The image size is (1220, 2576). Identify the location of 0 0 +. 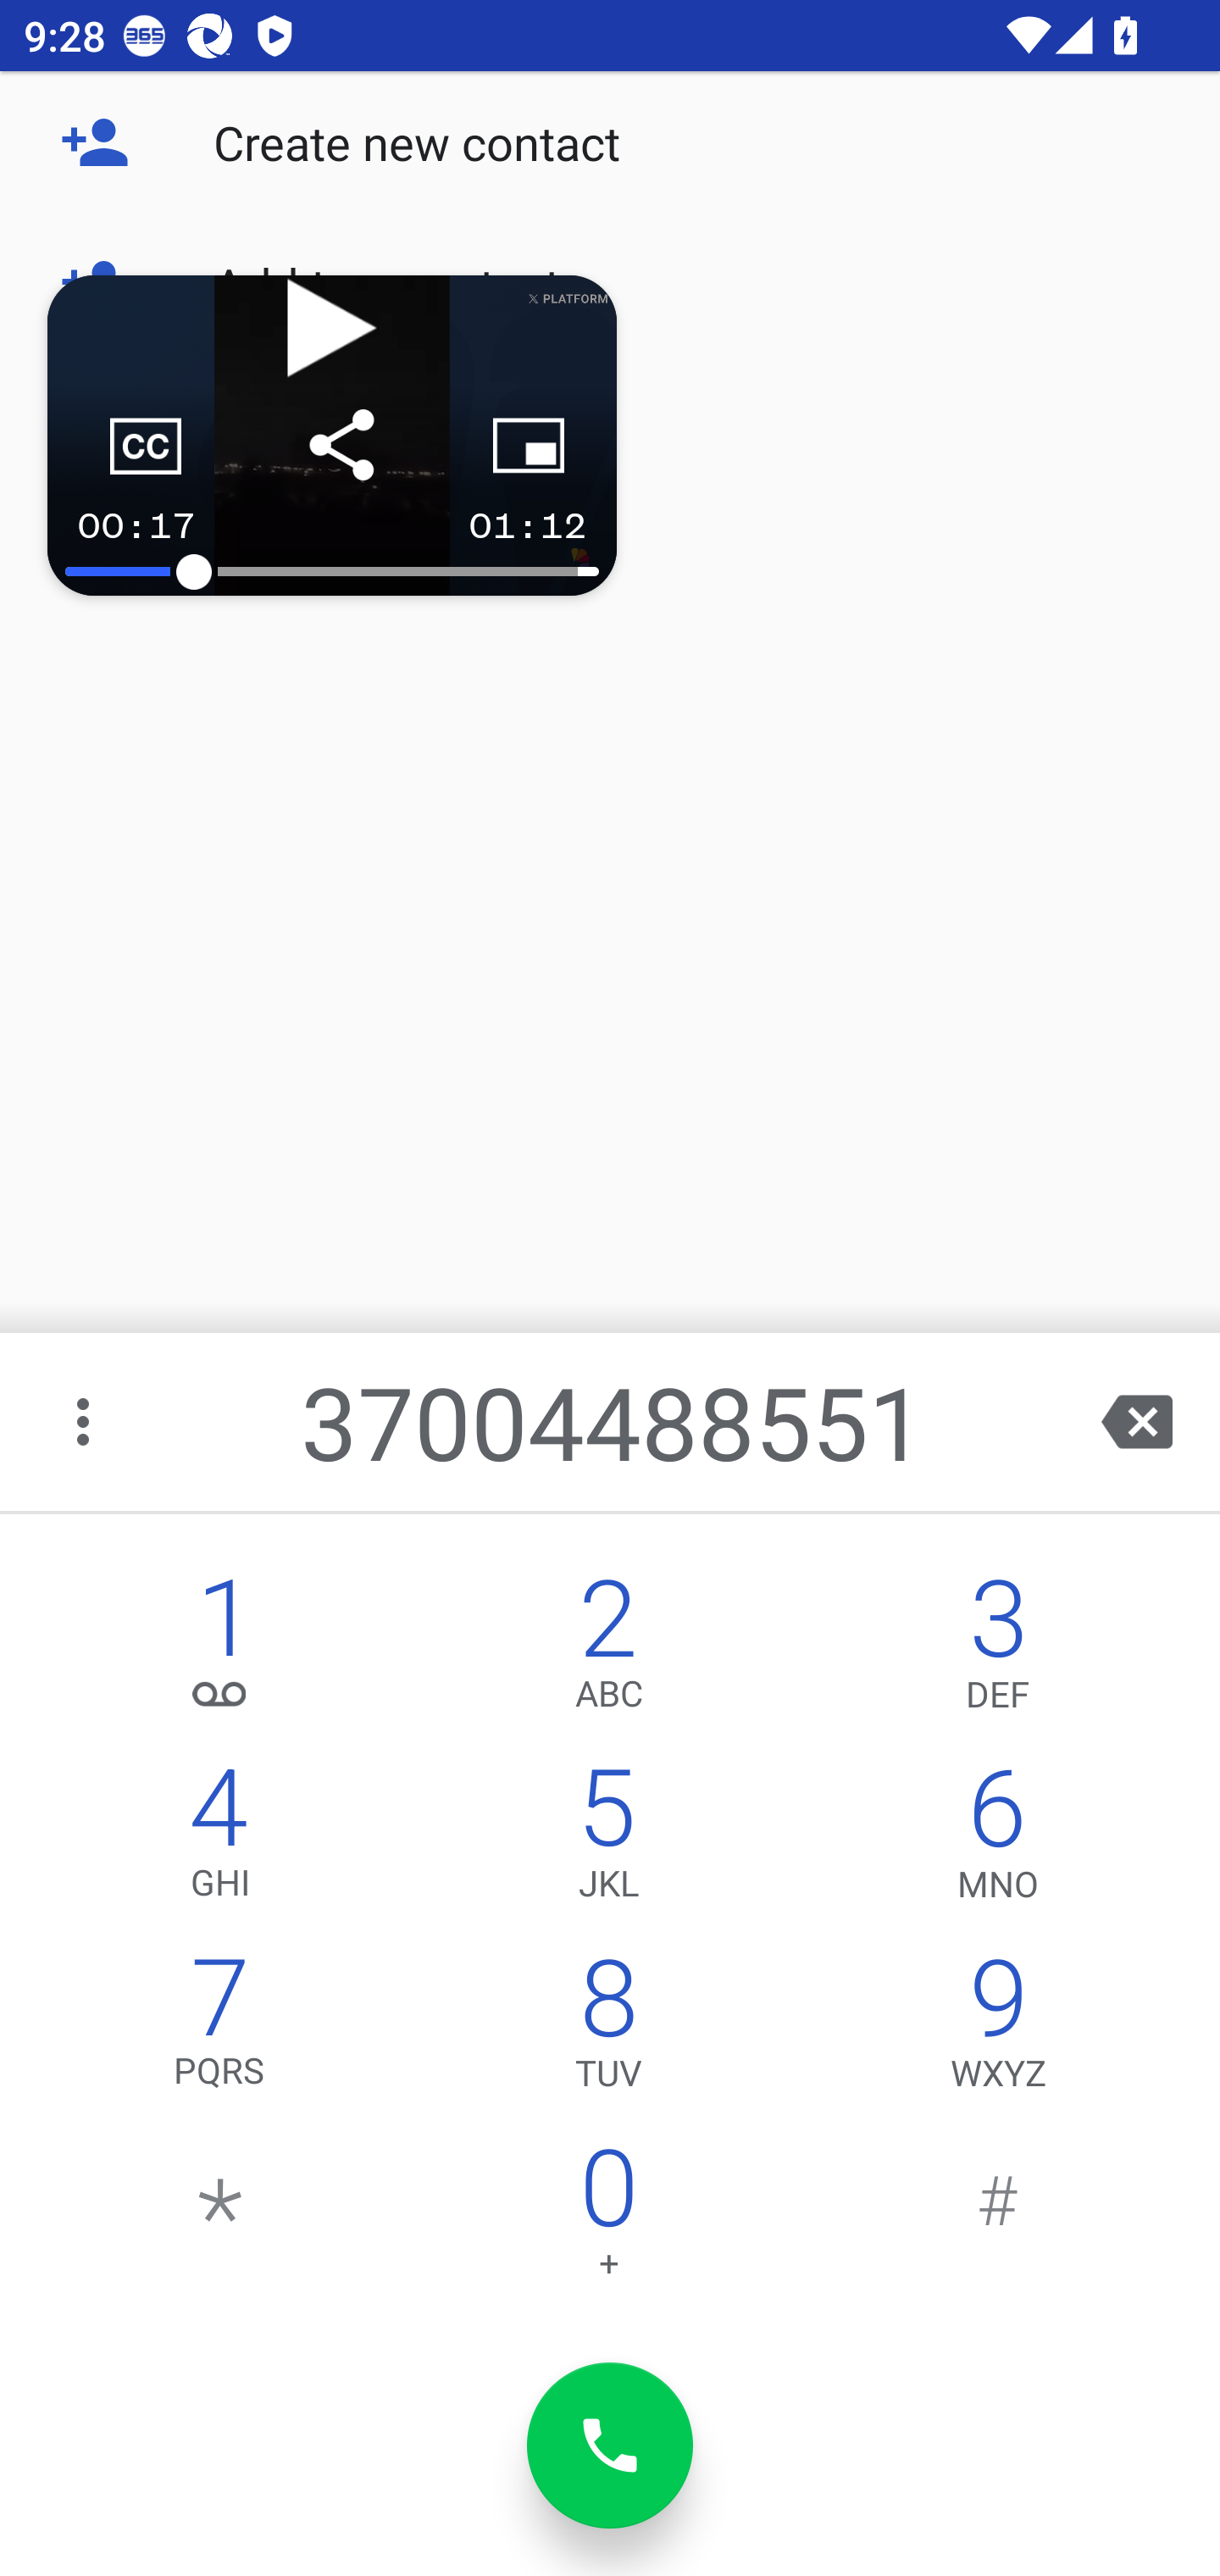
(608, 2220).